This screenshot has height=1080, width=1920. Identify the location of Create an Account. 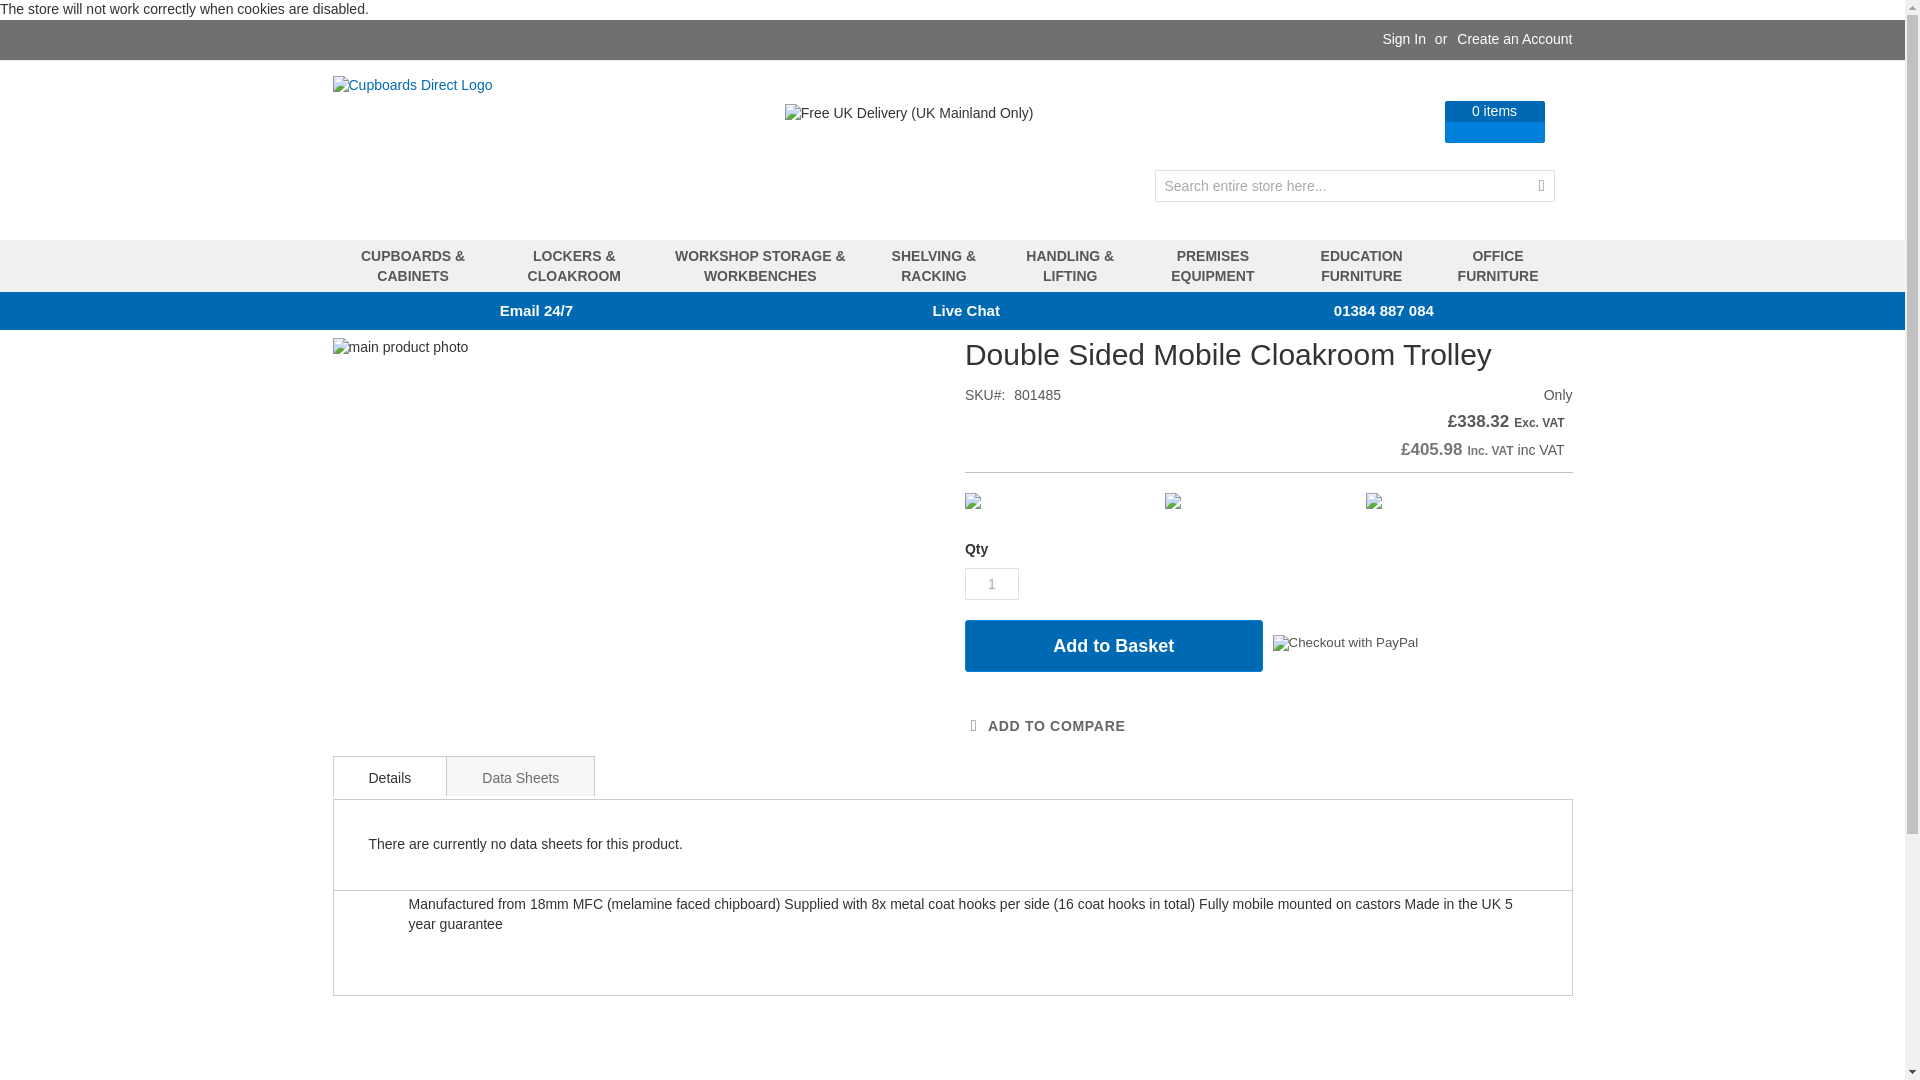
(1514, 40).